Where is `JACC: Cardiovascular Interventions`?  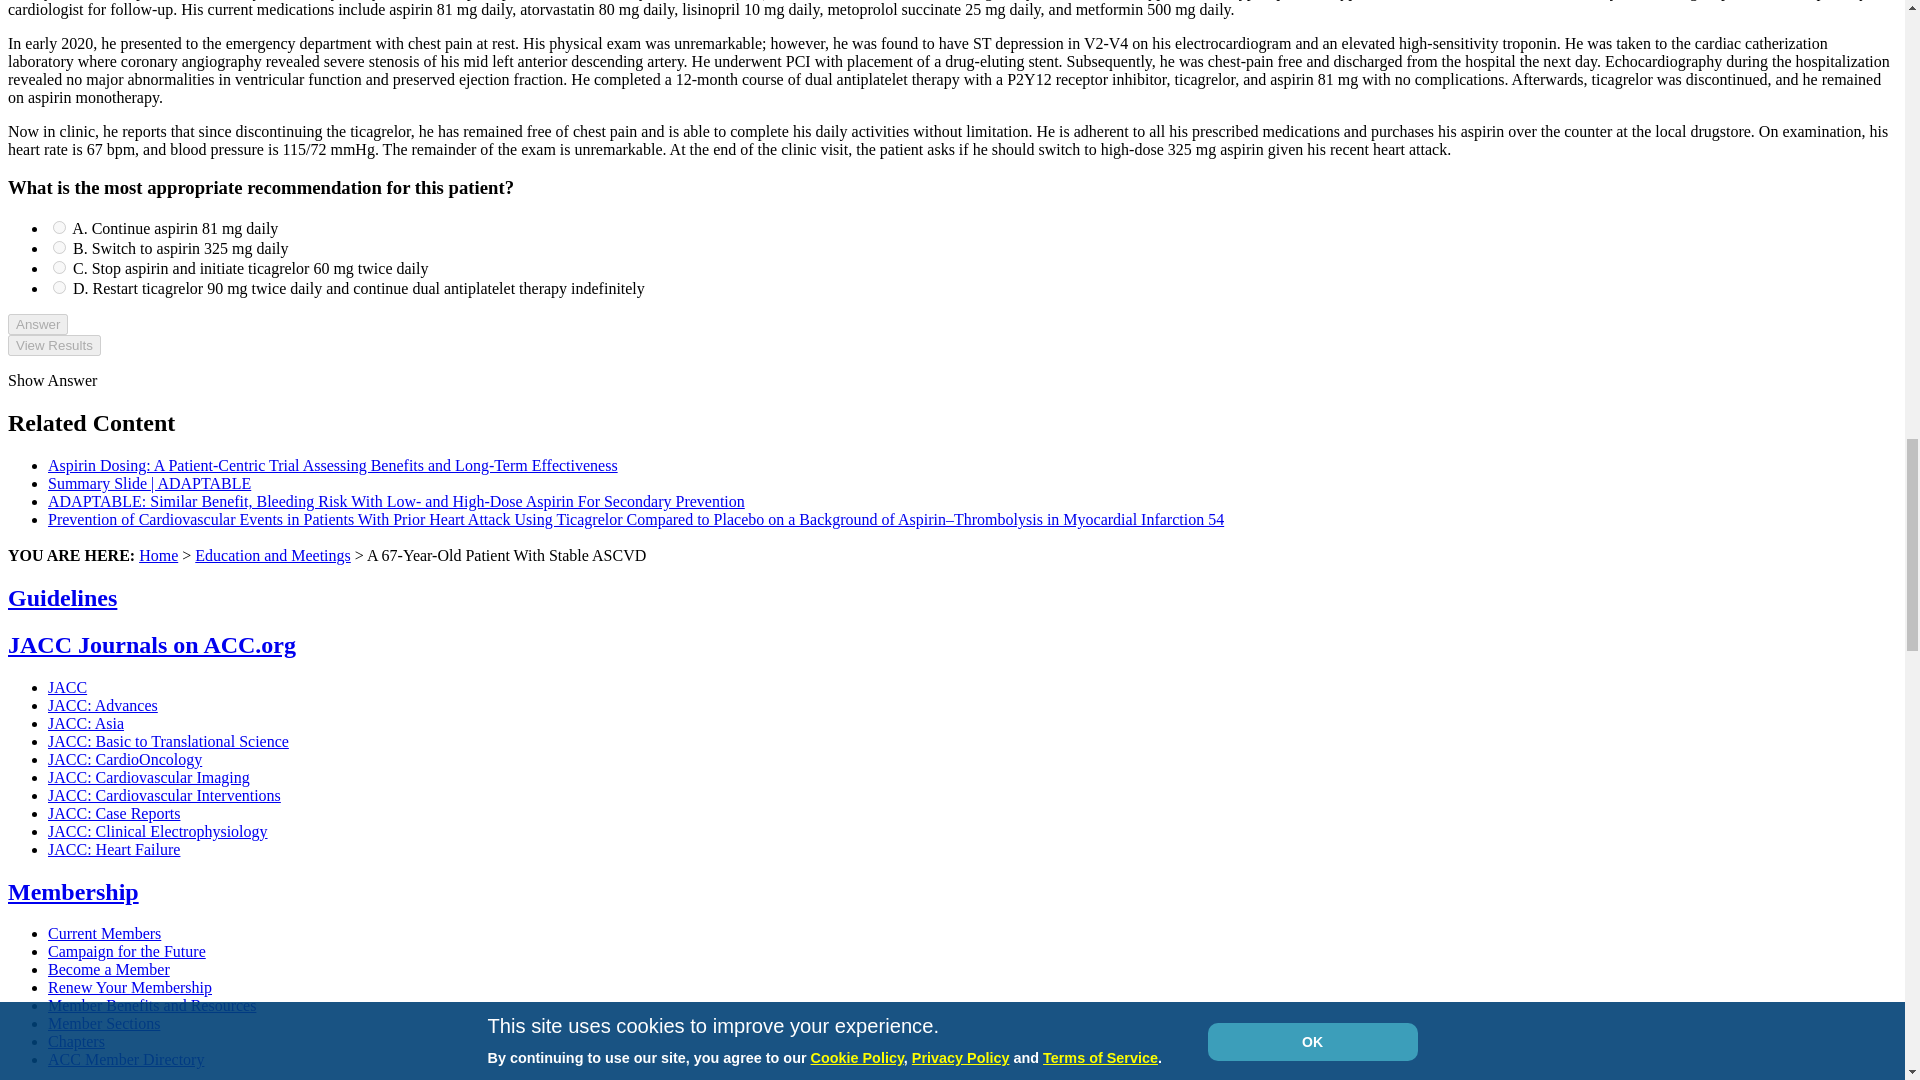
JACC: Cardiovascular Interventions is located at coordinates (164, 795).